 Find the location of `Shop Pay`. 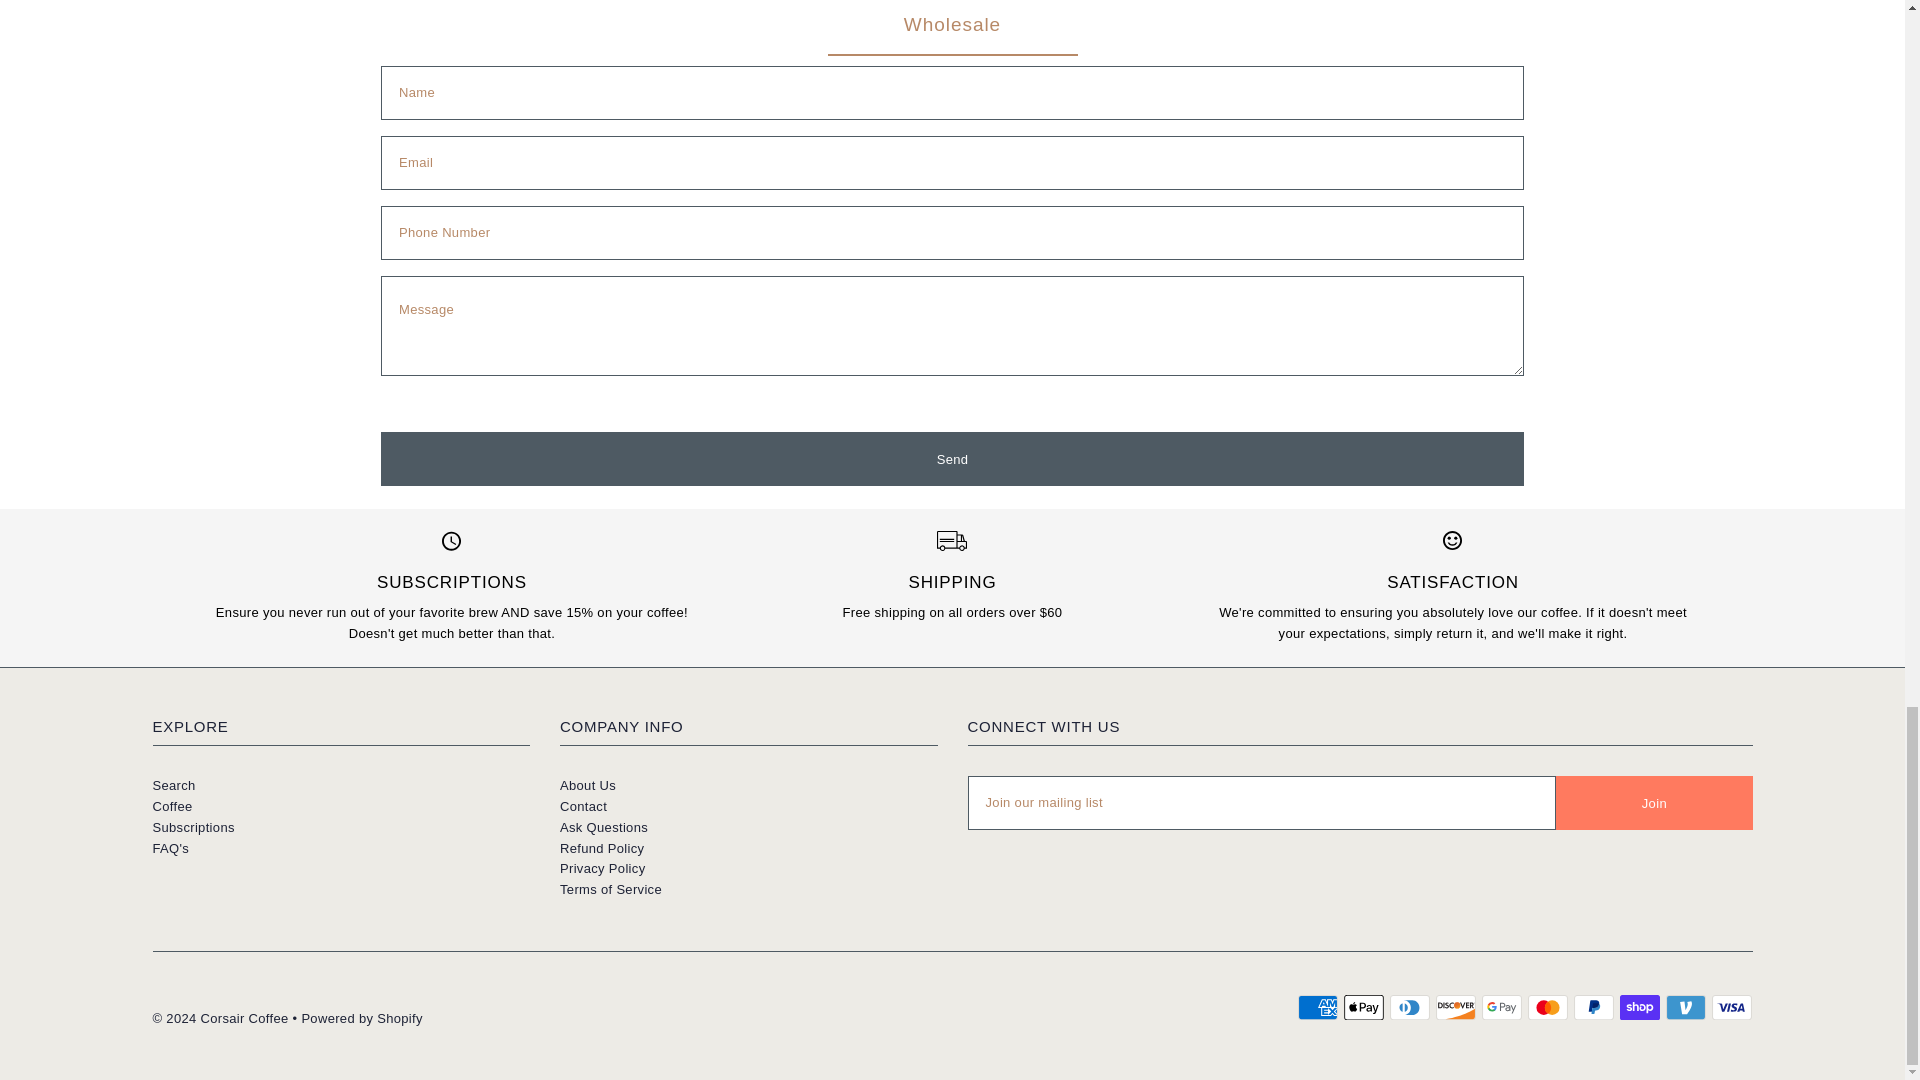

Shop Pay is located at coordinates (1640, 1007).